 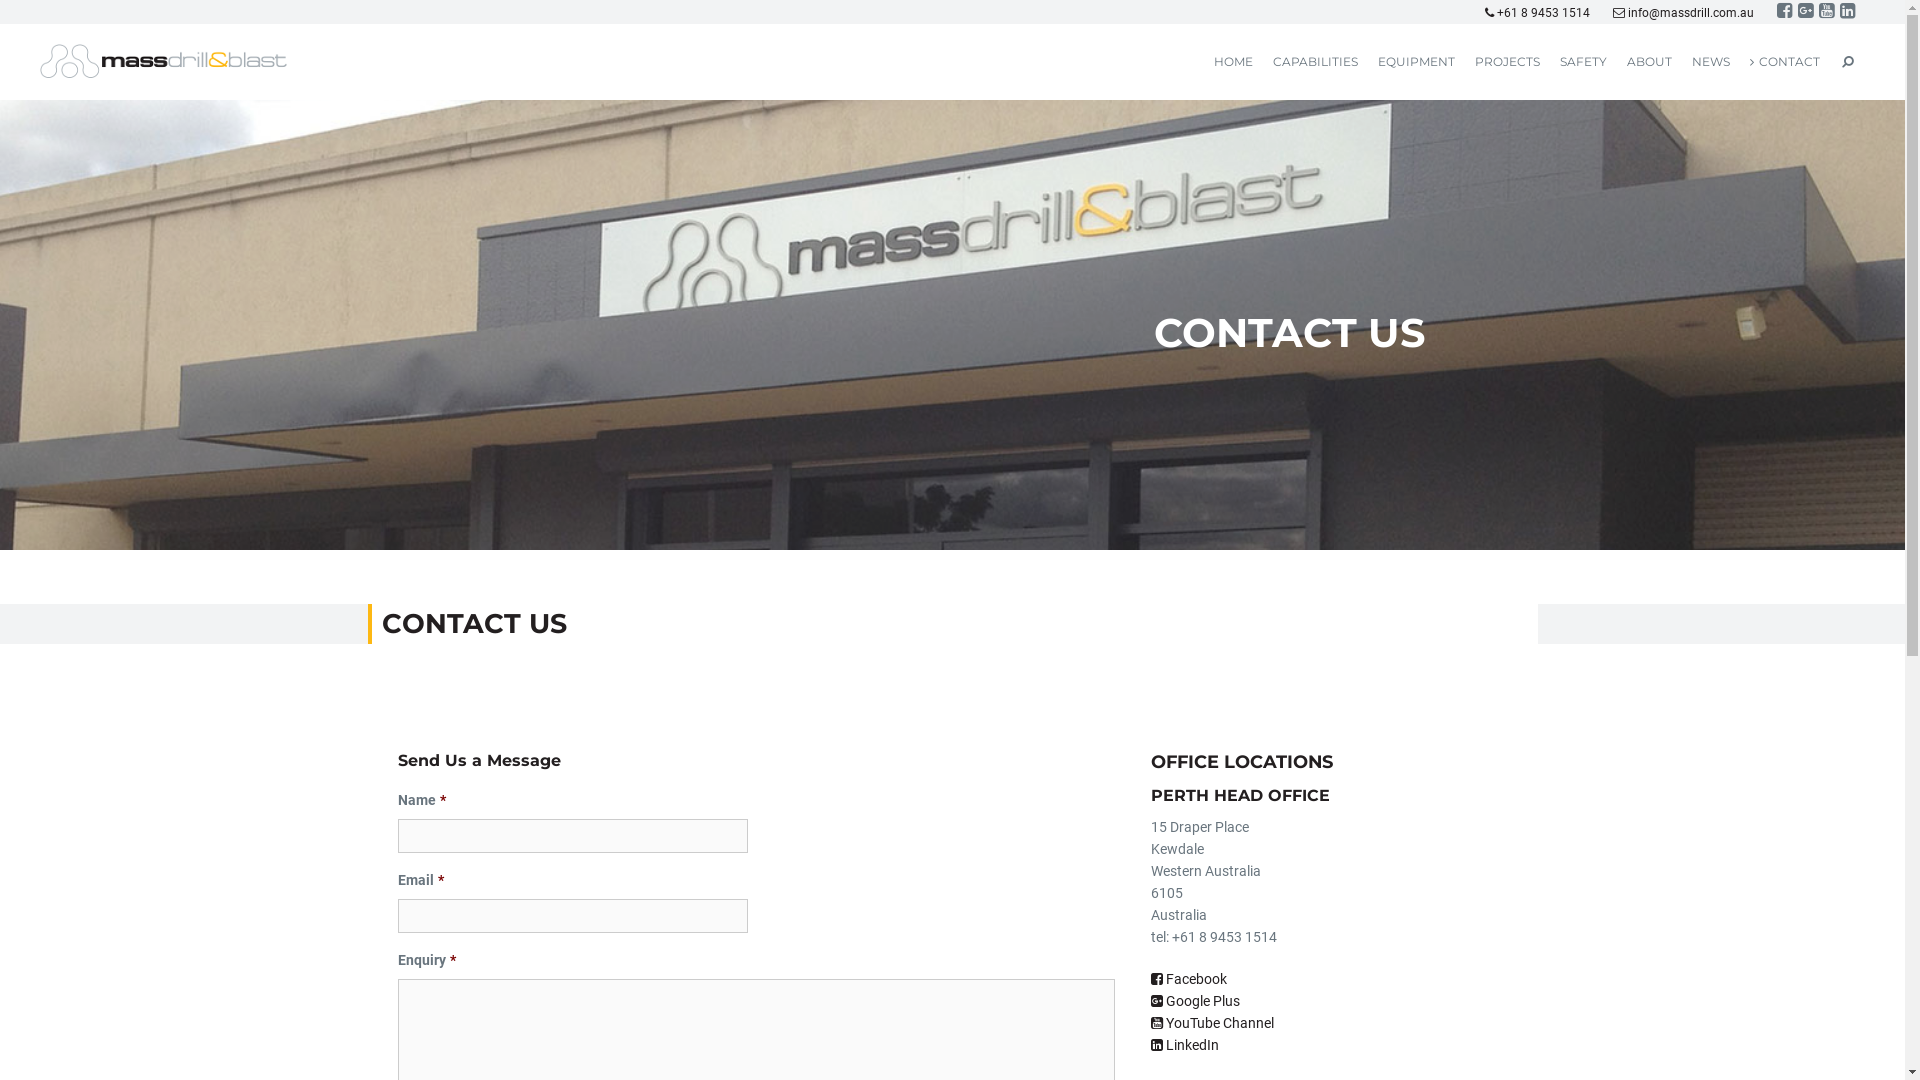 What do you see at coordinates (1416, 62) in the screenshot?
I see `EQUIPMENT` at bounding box center [1416, 62].